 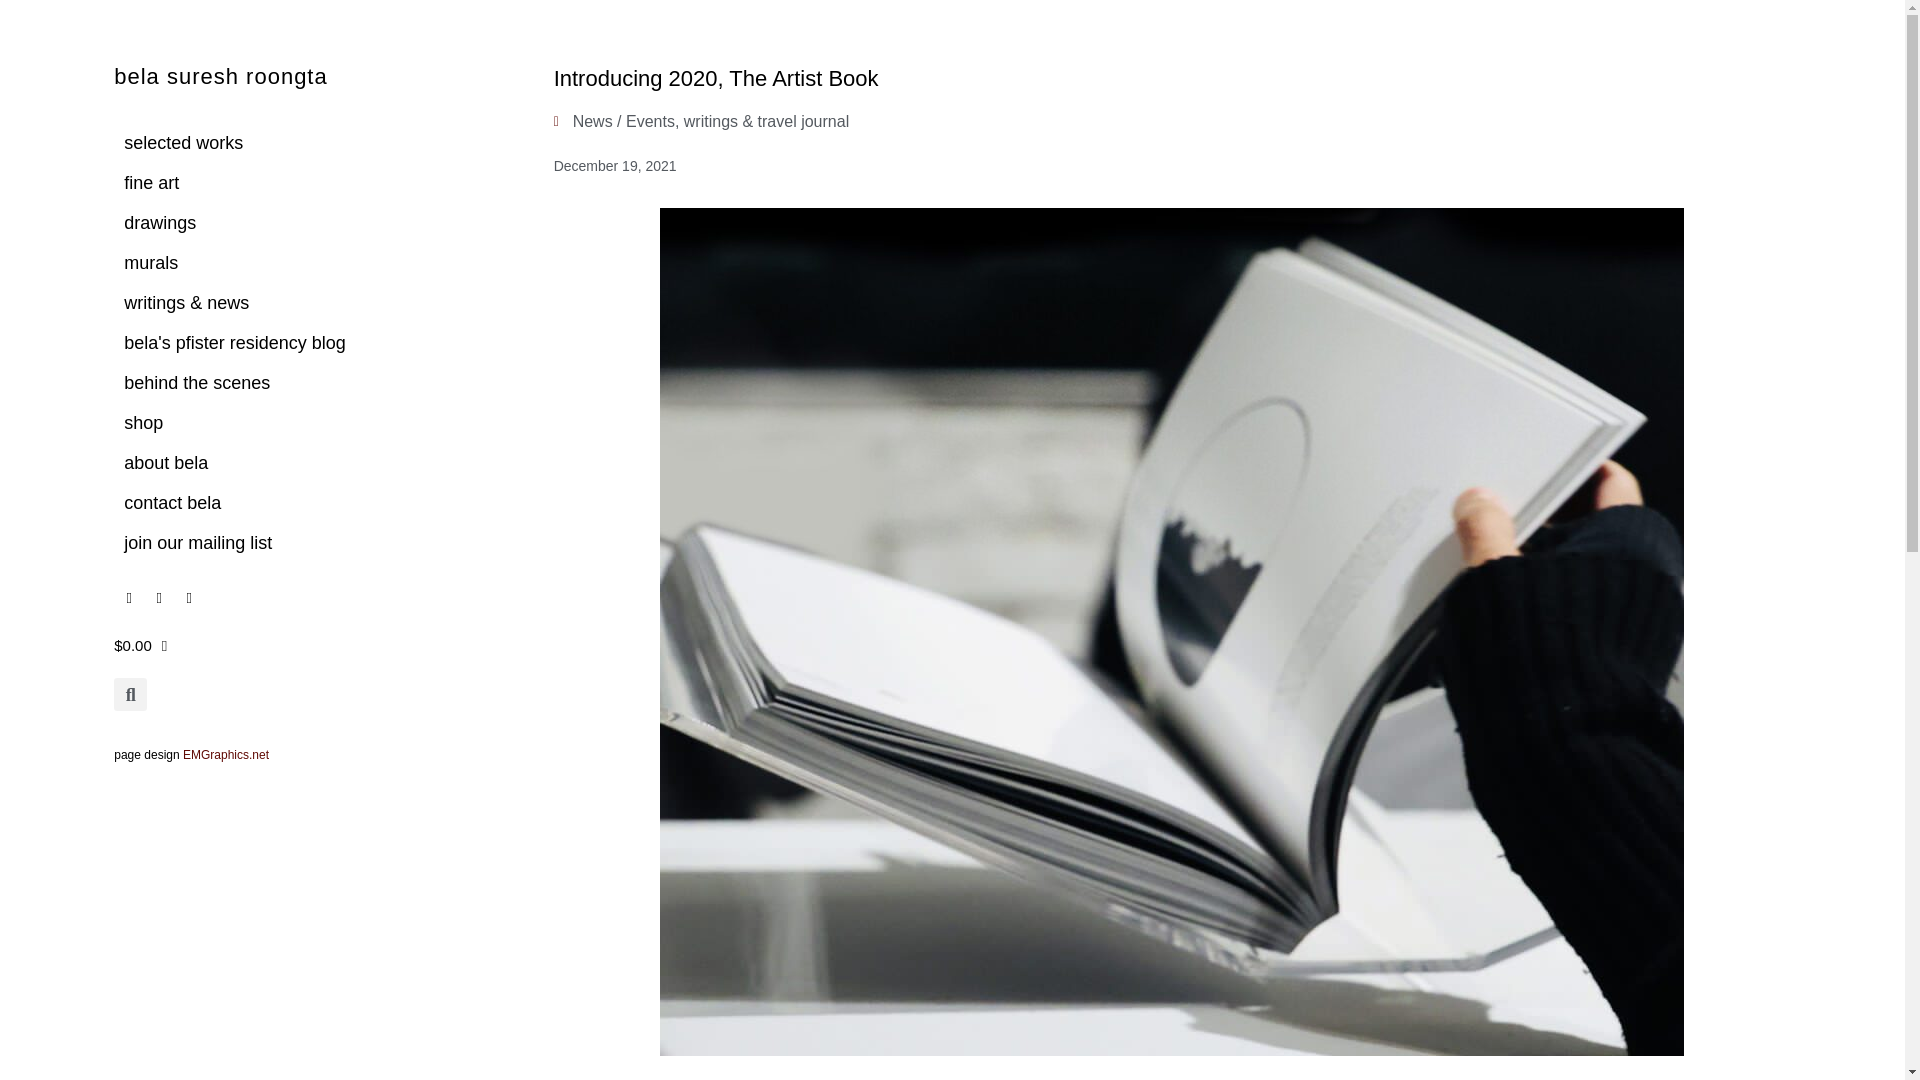 What do you see at coordinates (312, 183) in the screenshot?
I see `fine art` at bounding box center [312, 183].